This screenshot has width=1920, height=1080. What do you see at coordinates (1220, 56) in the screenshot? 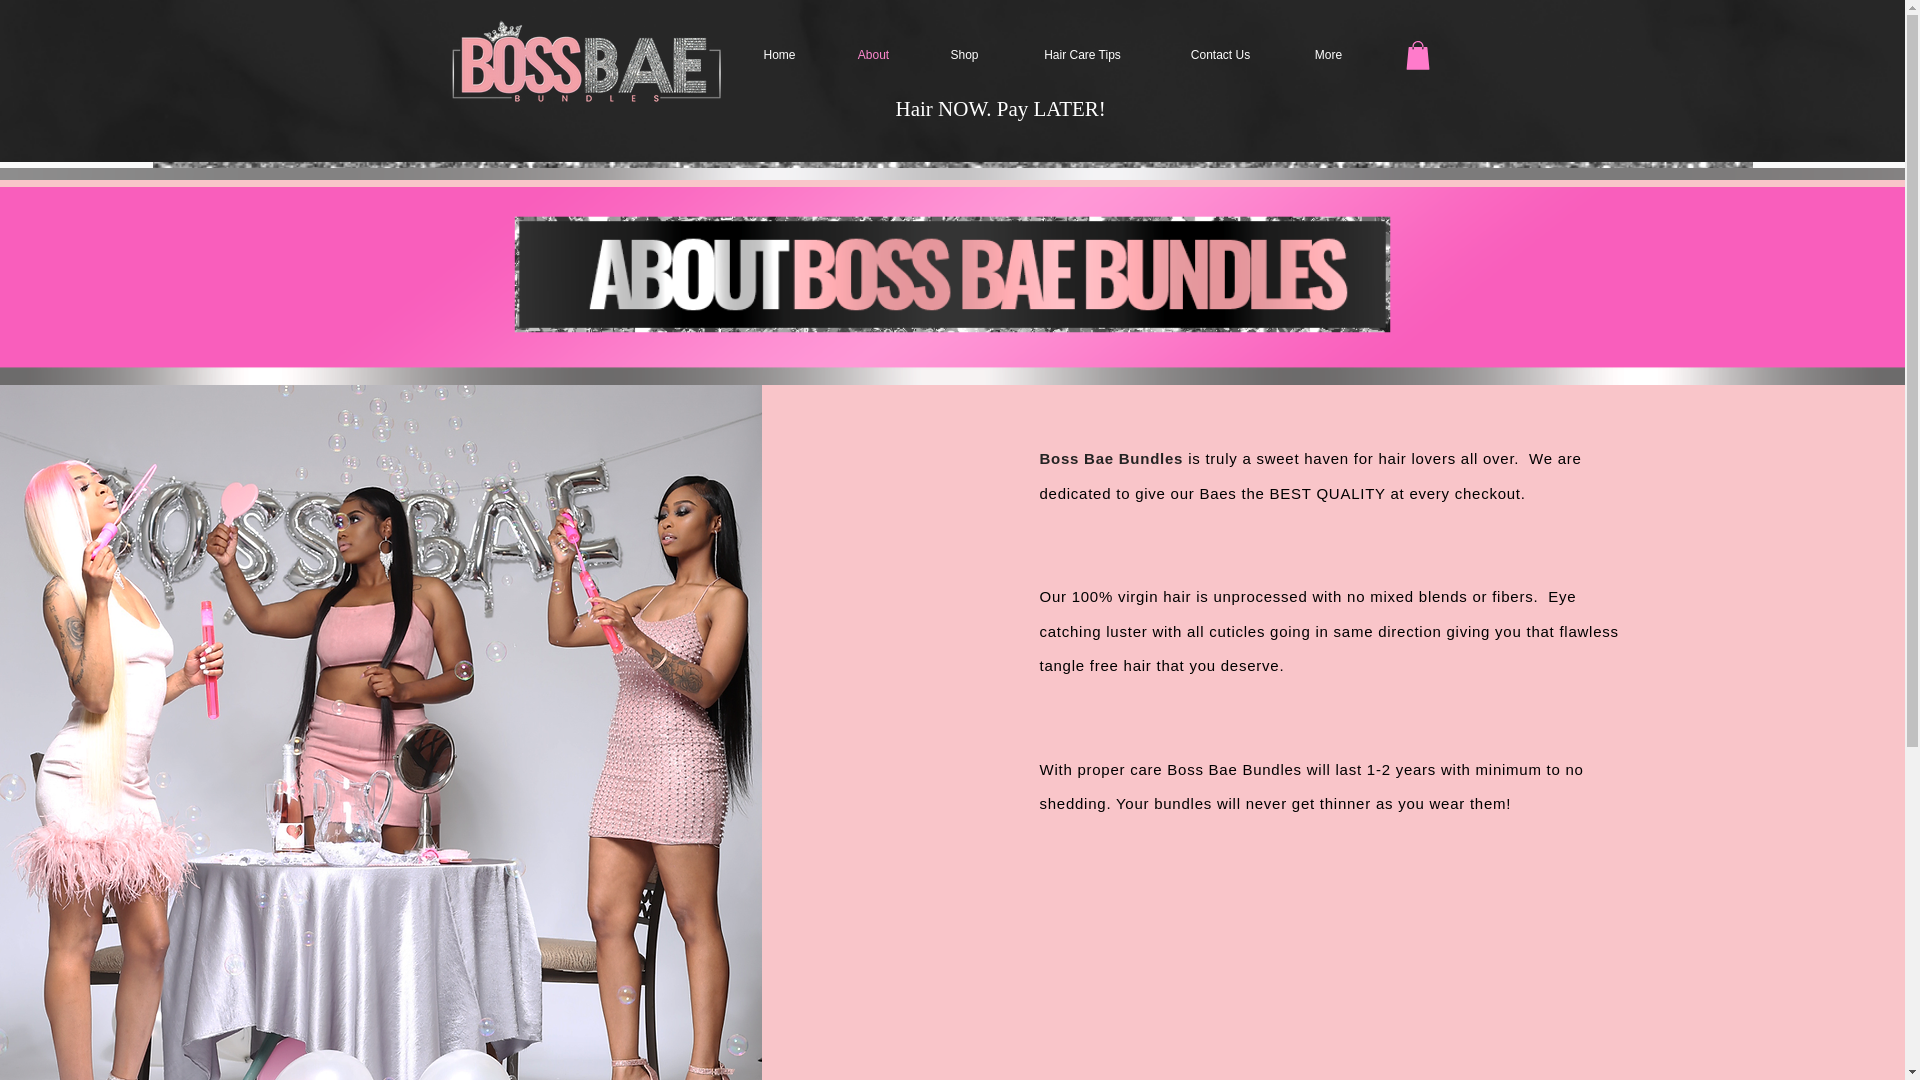
I see `Contact Us` at bounding box center [1220, 56].